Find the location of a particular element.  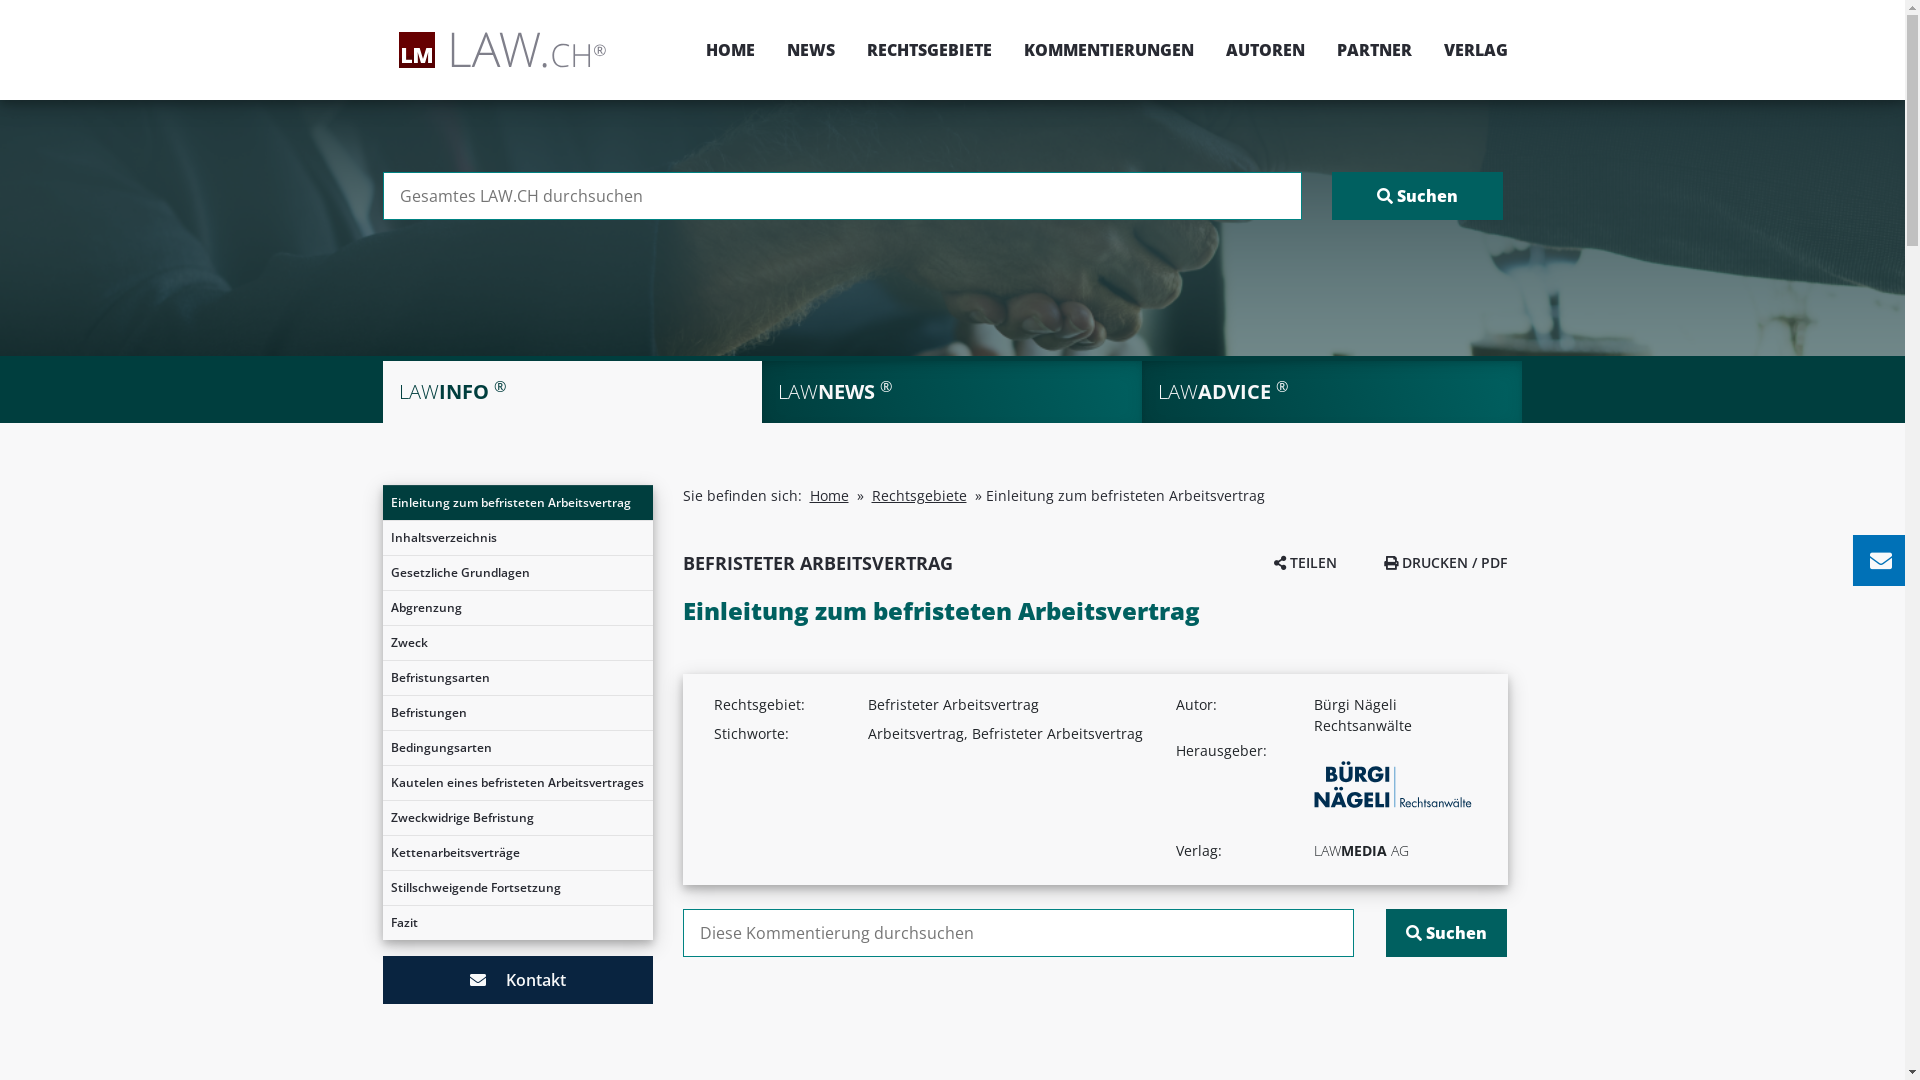

PARTNER is located at coordinates (1374, 50).